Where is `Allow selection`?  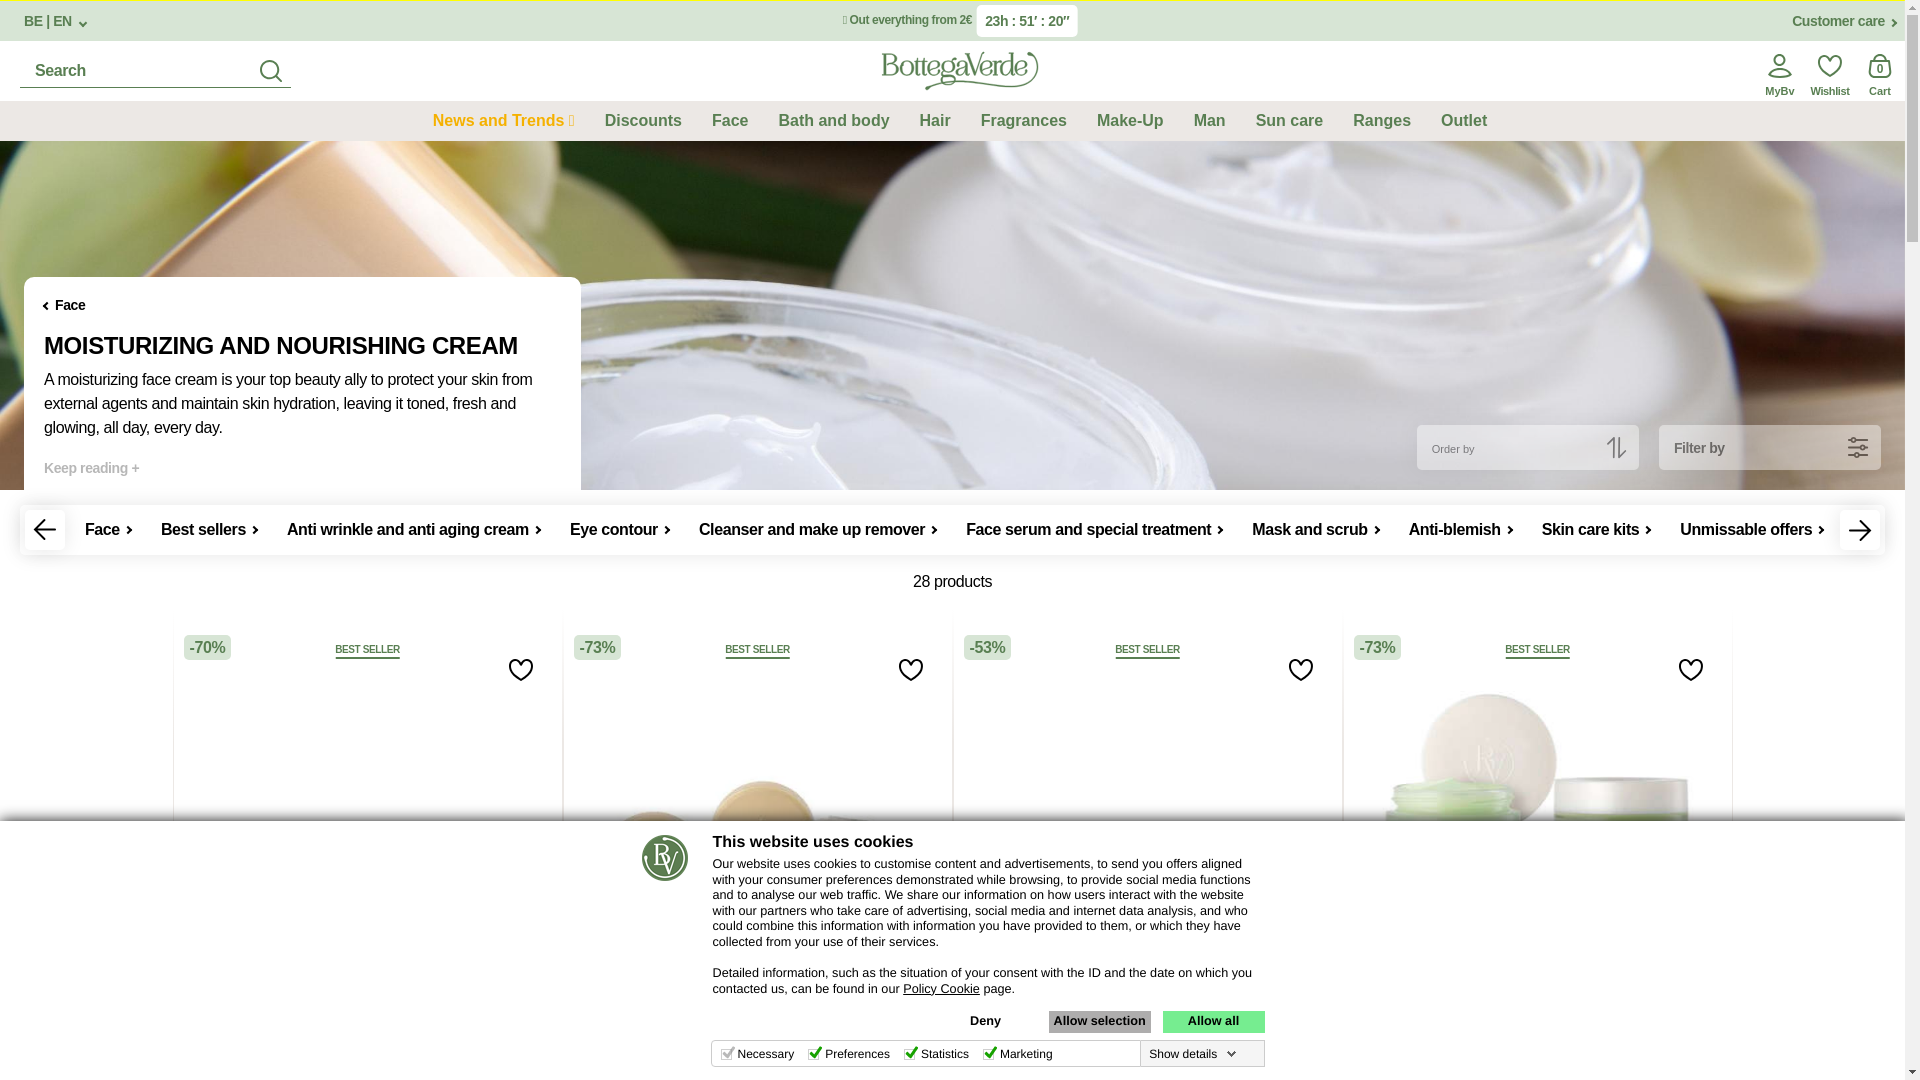
Allow selection is located at coordinates (1099, 1021).